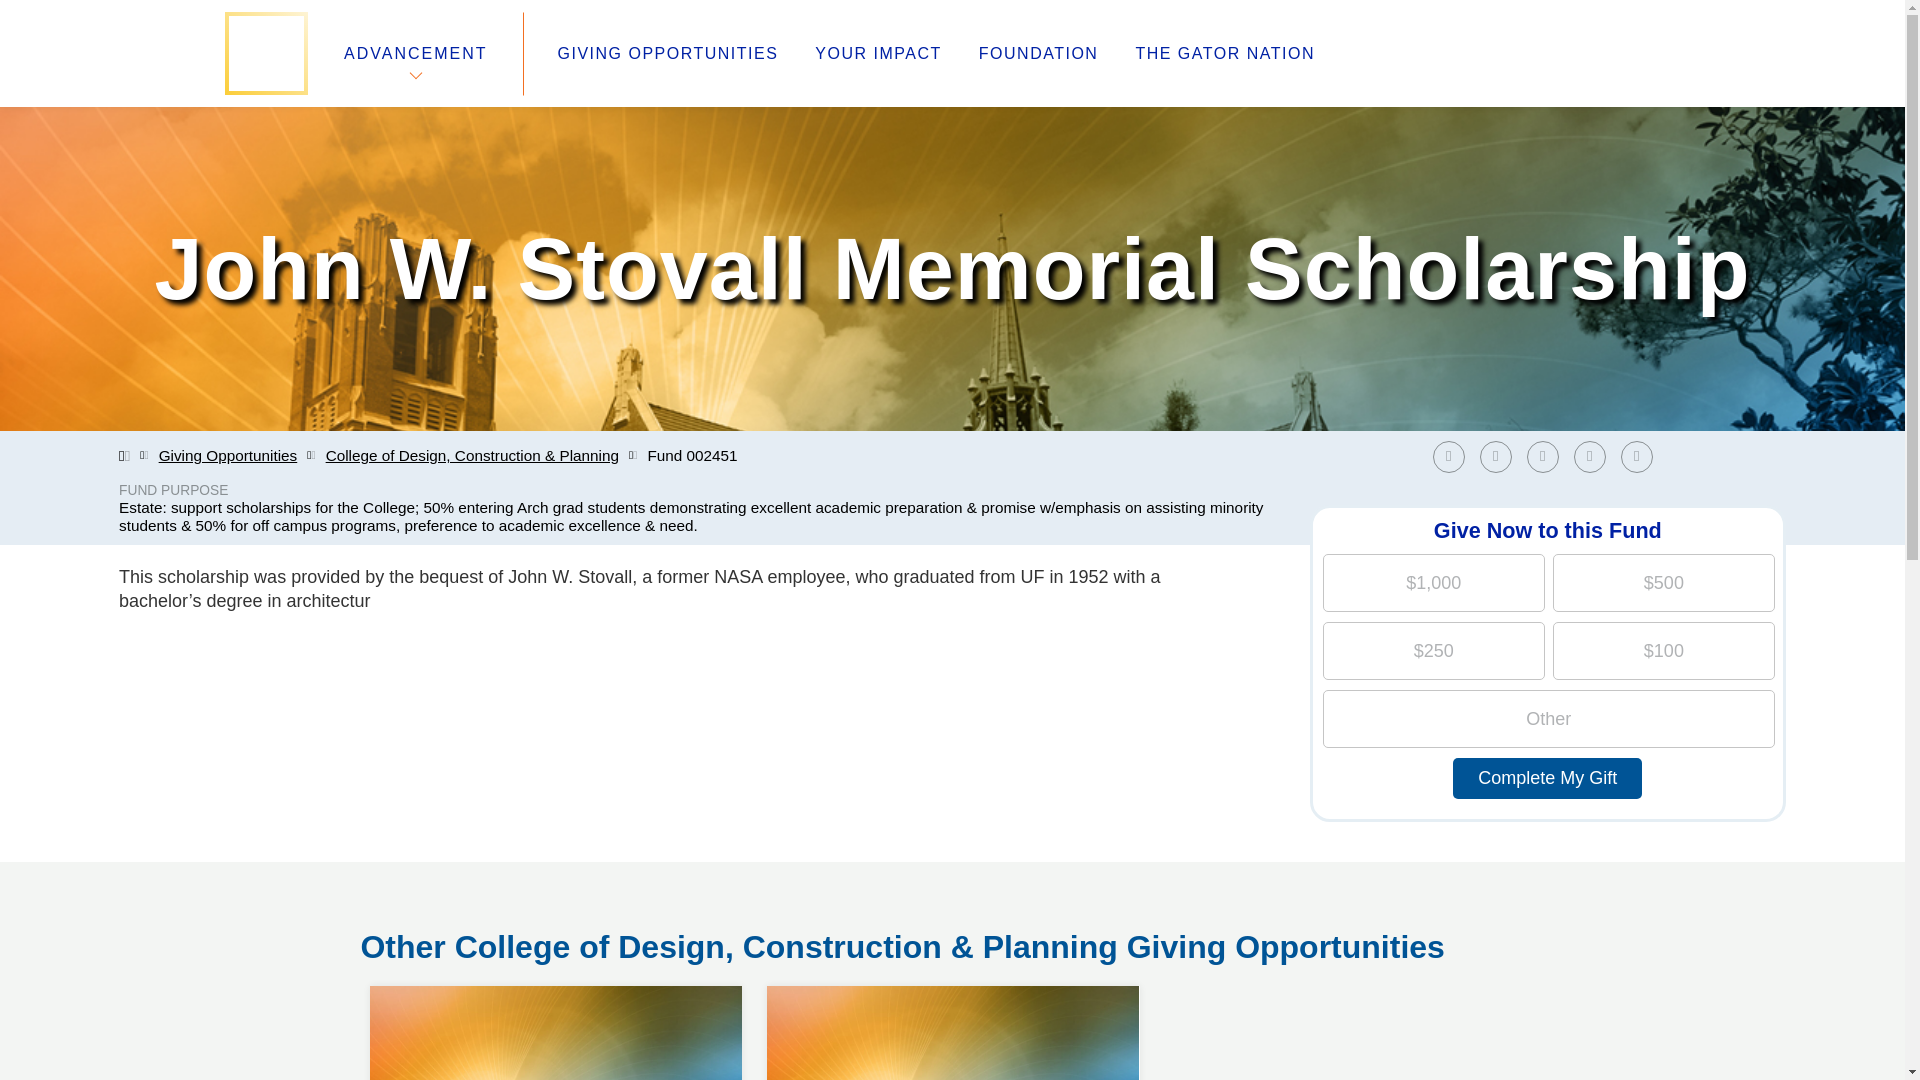  I want to click on Staff Directory, so click(746, 906).